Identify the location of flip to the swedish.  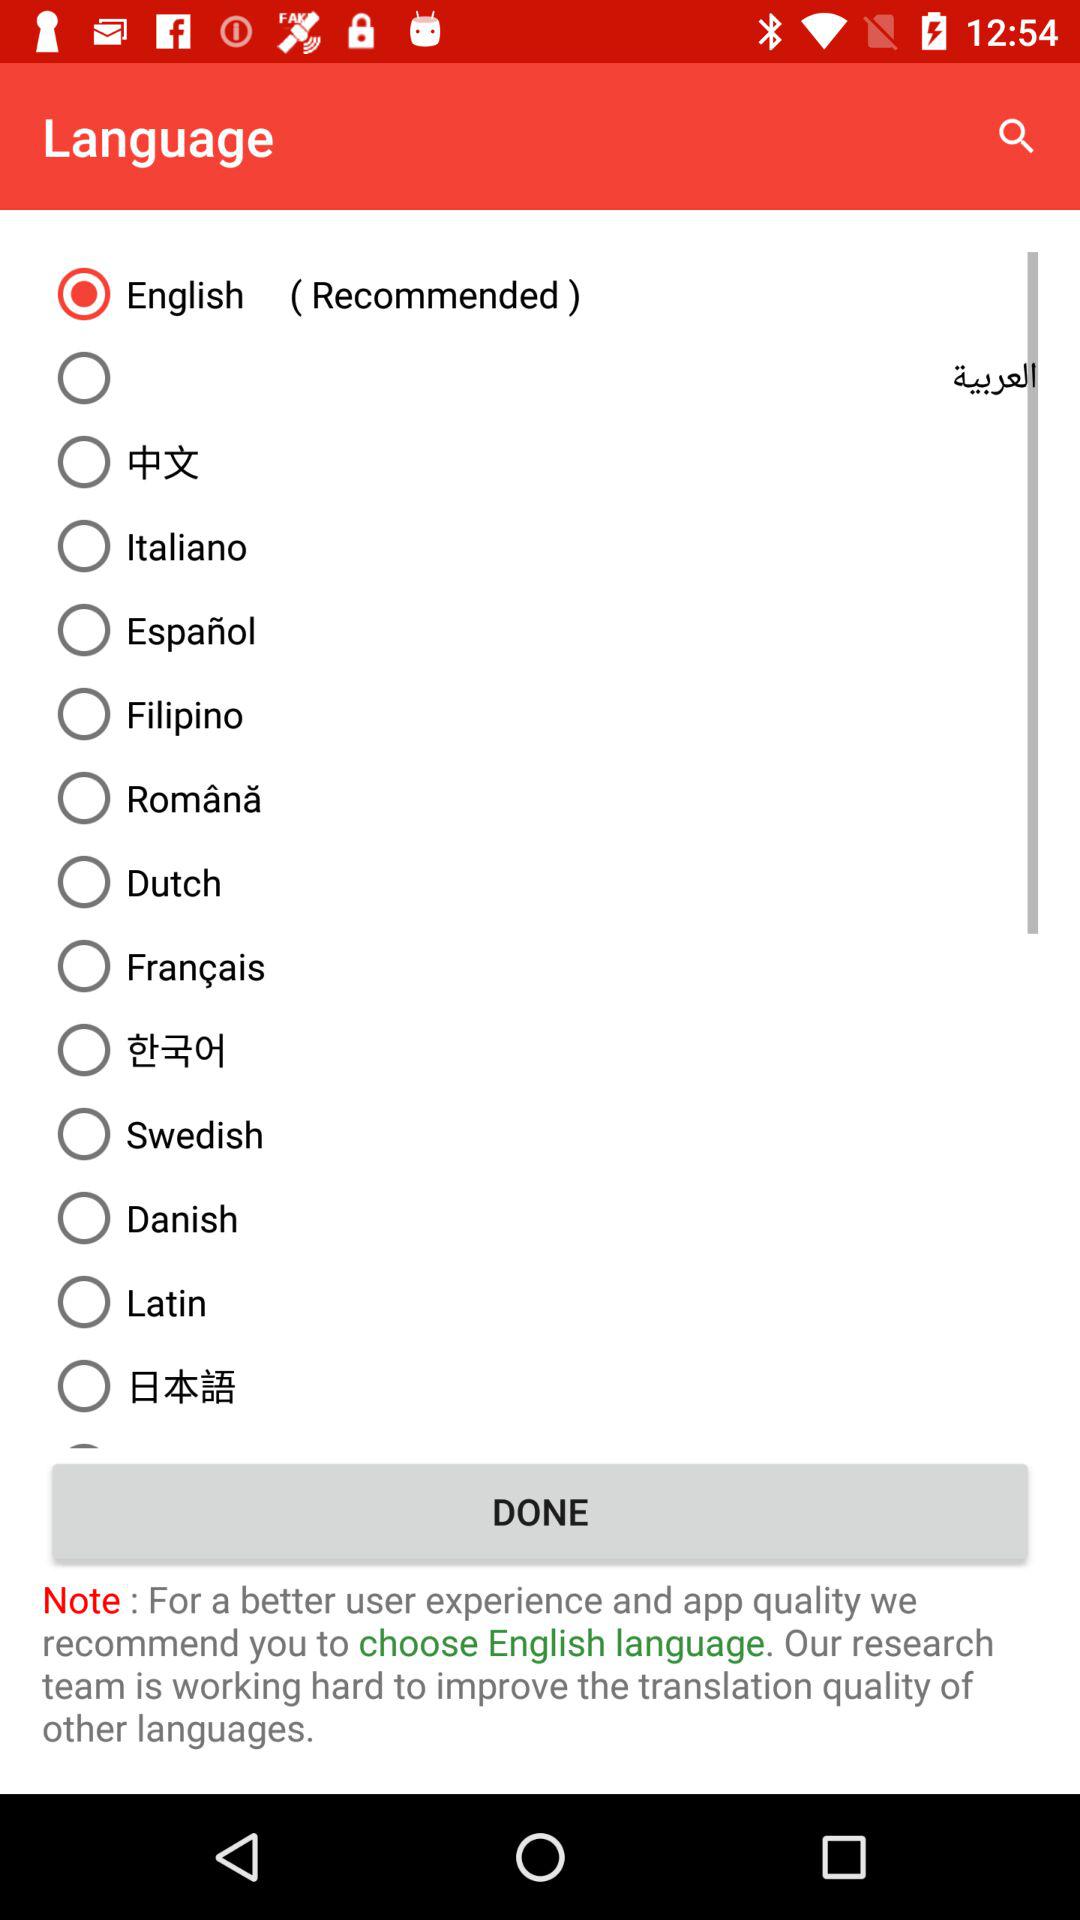
(540, 1134).